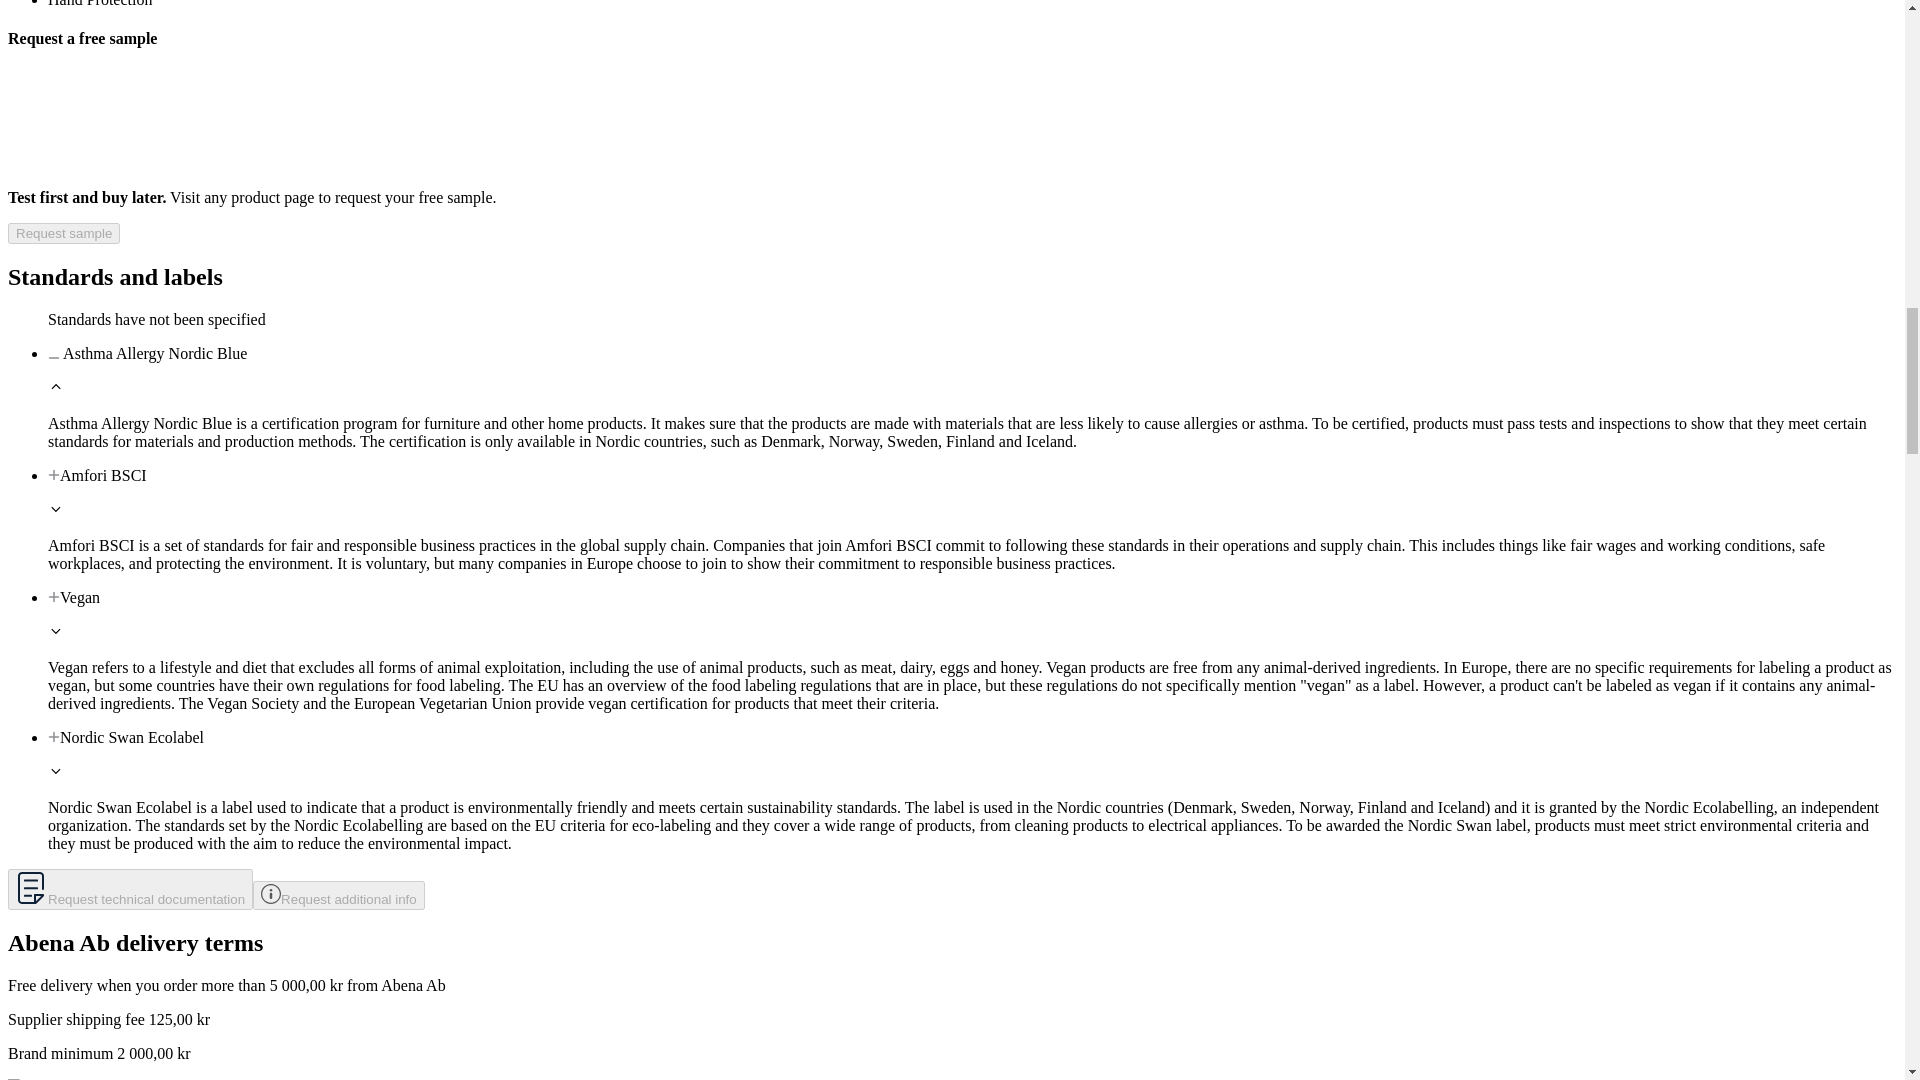  Describe the element at coordinates (63, 233) in the screenshot. I see `Request sample` at that location.